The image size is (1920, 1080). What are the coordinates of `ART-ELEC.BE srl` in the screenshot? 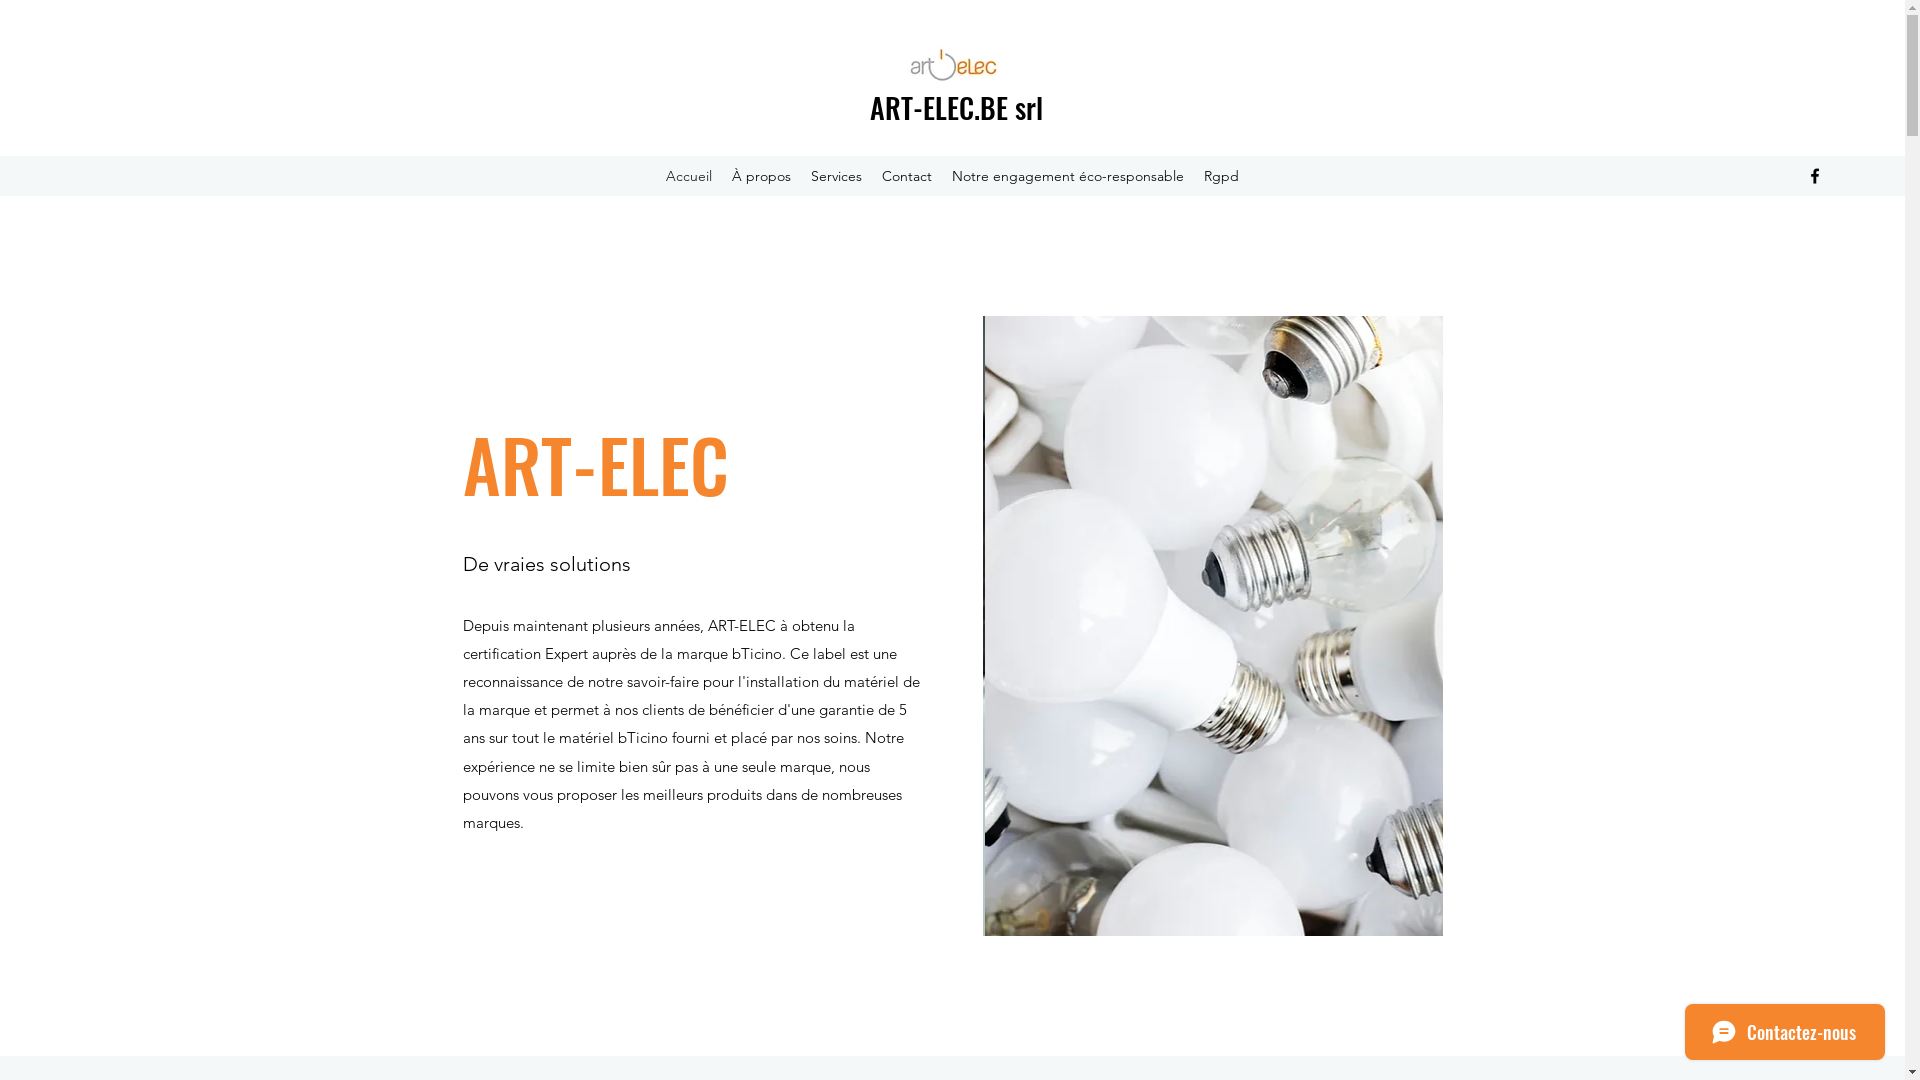 It's located at (956, 108).